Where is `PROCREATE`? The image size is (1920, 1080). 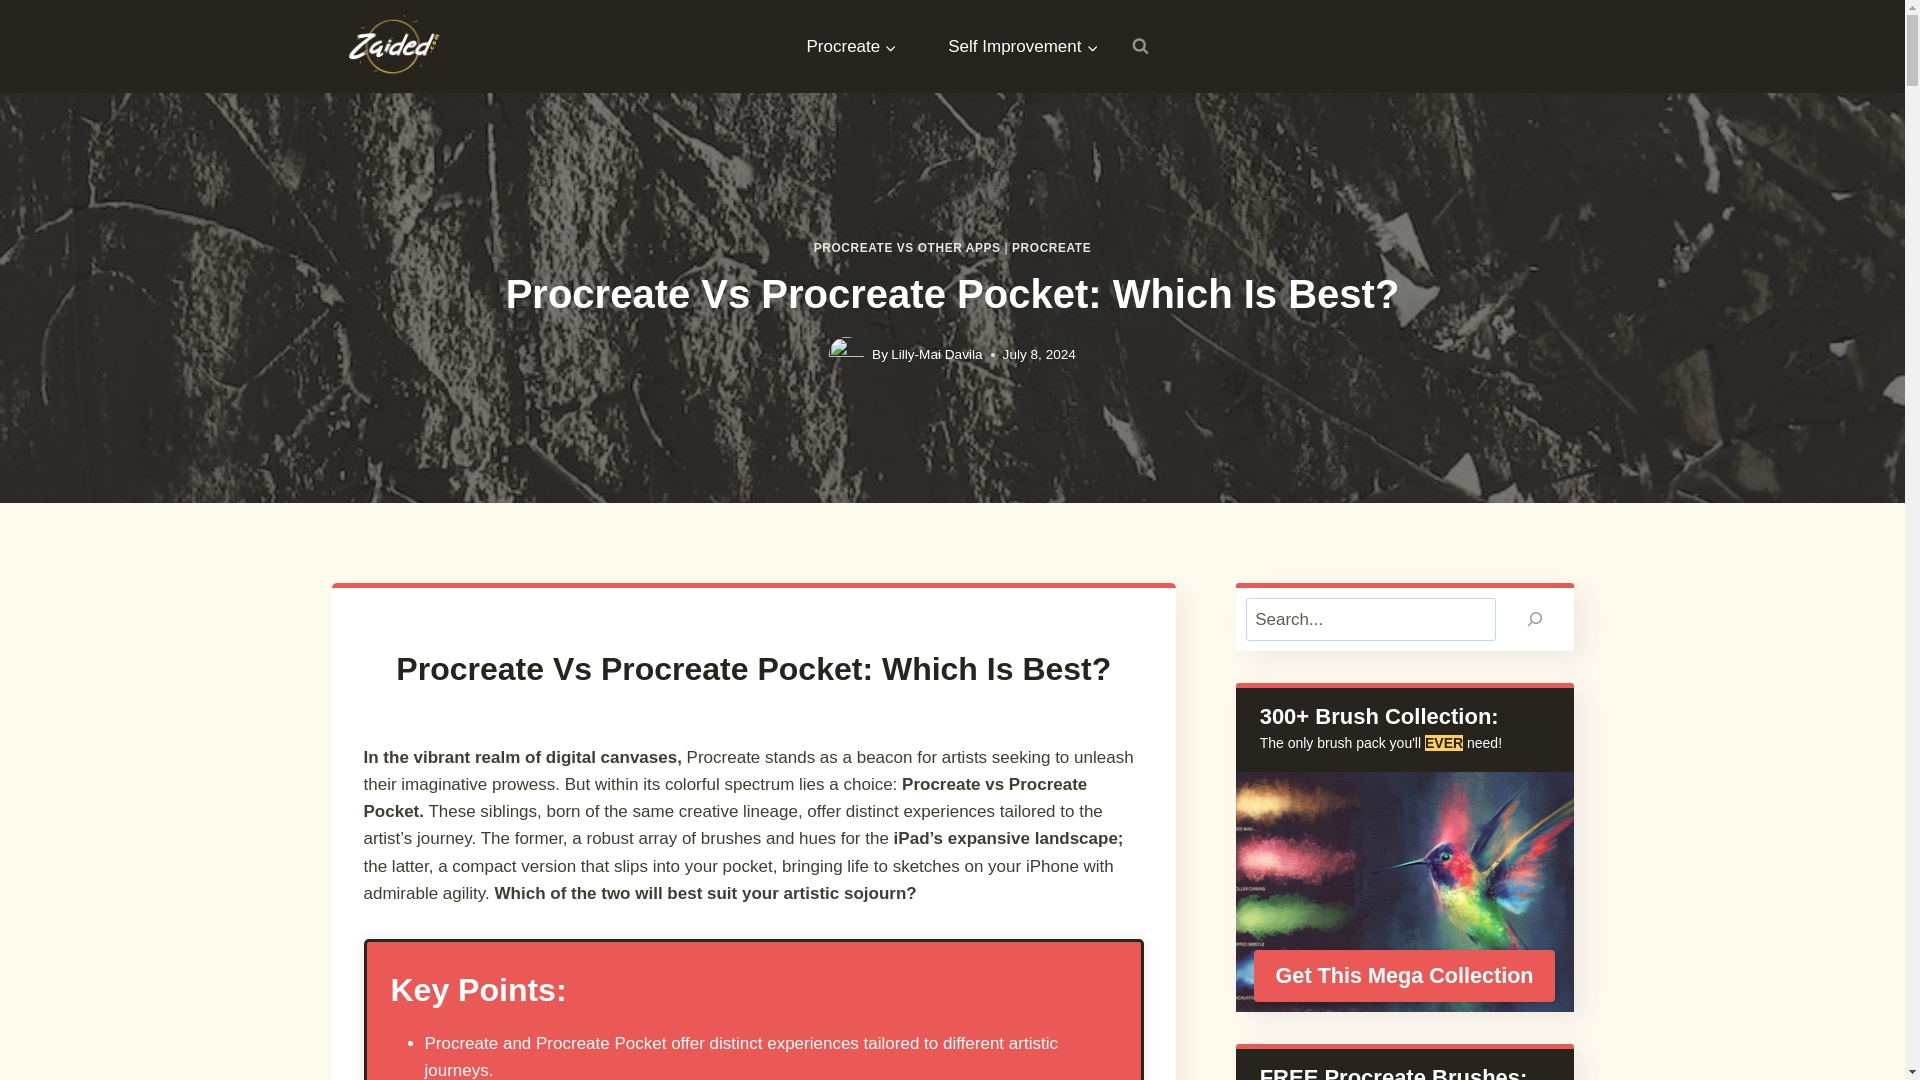
PROCREATE is located at coordinates (1050, 247).